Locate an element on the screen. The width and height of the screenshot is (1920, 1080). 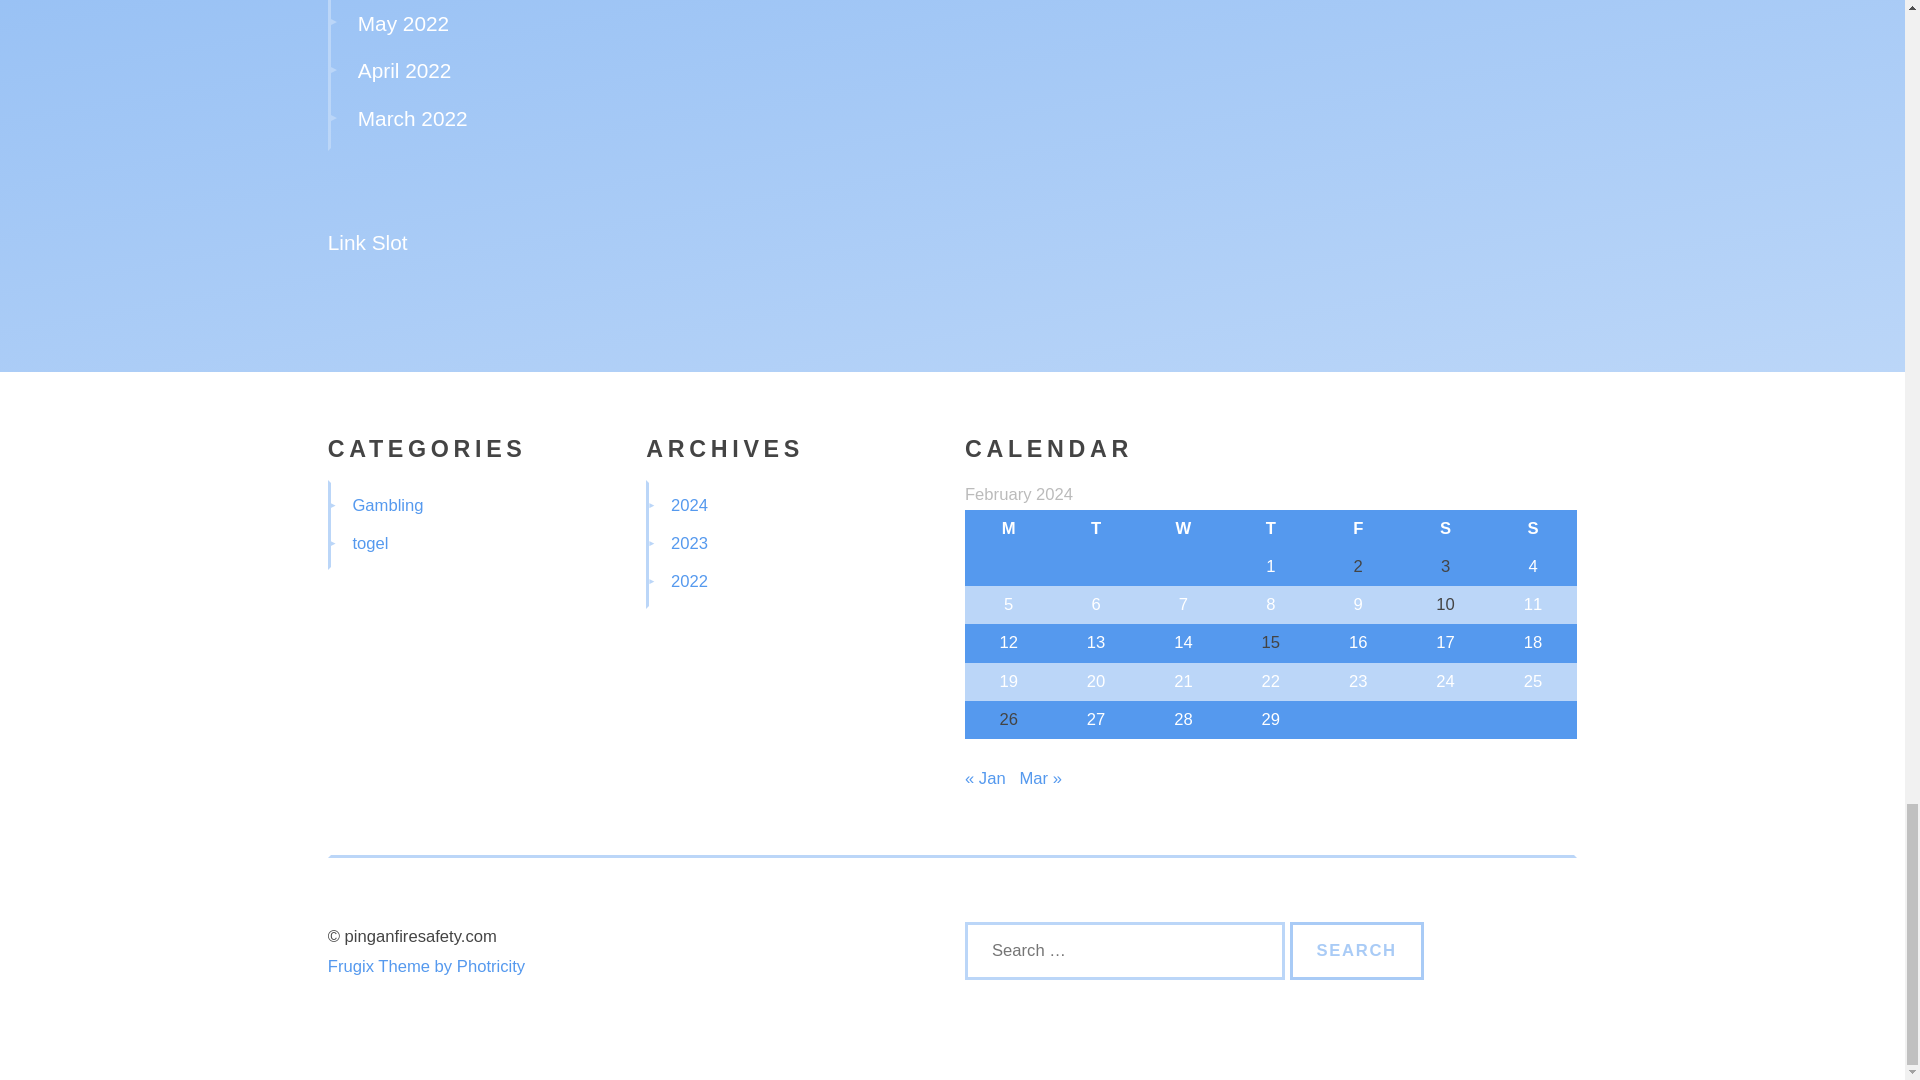
Saturday is located at coordinates (1445, 527).